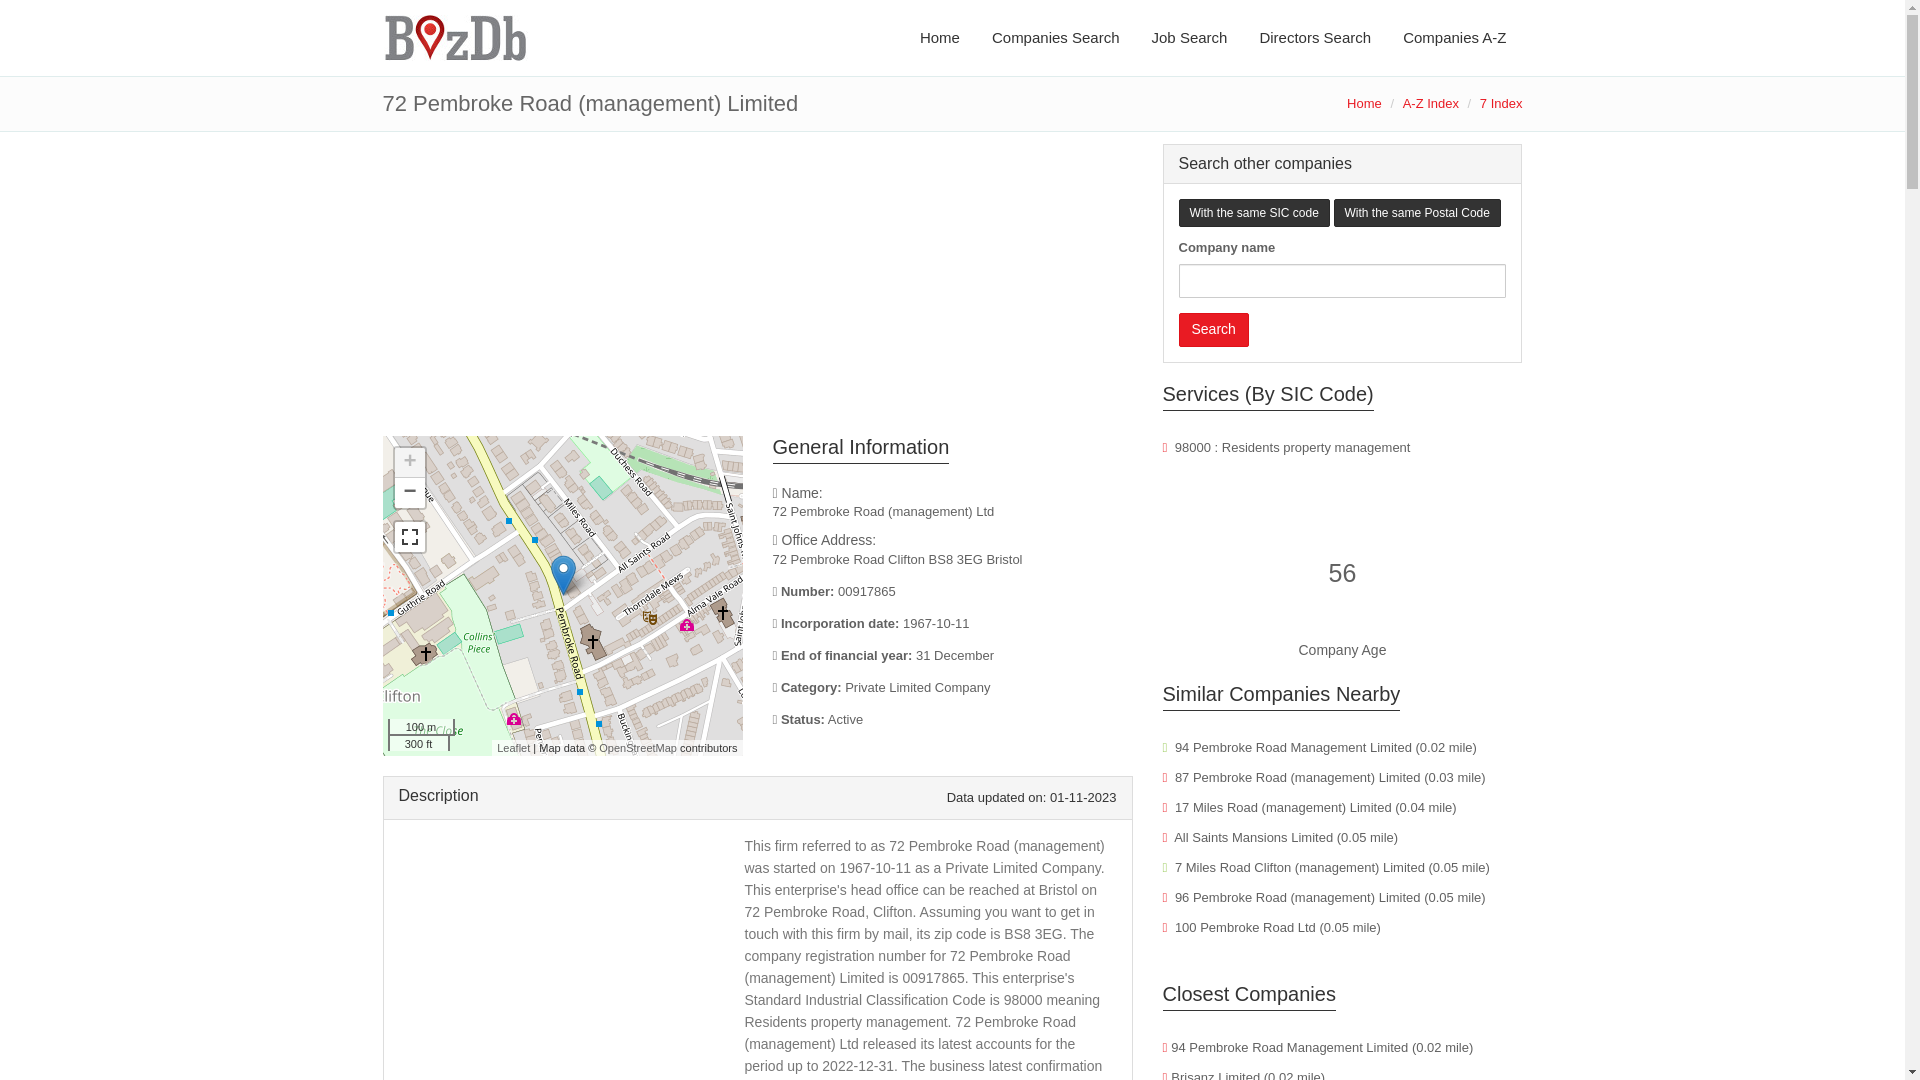 The image size is (1920, 1080). Describe the element at coordinates (952, 720) in the screenshot. I see `The company is currently active` at that location.